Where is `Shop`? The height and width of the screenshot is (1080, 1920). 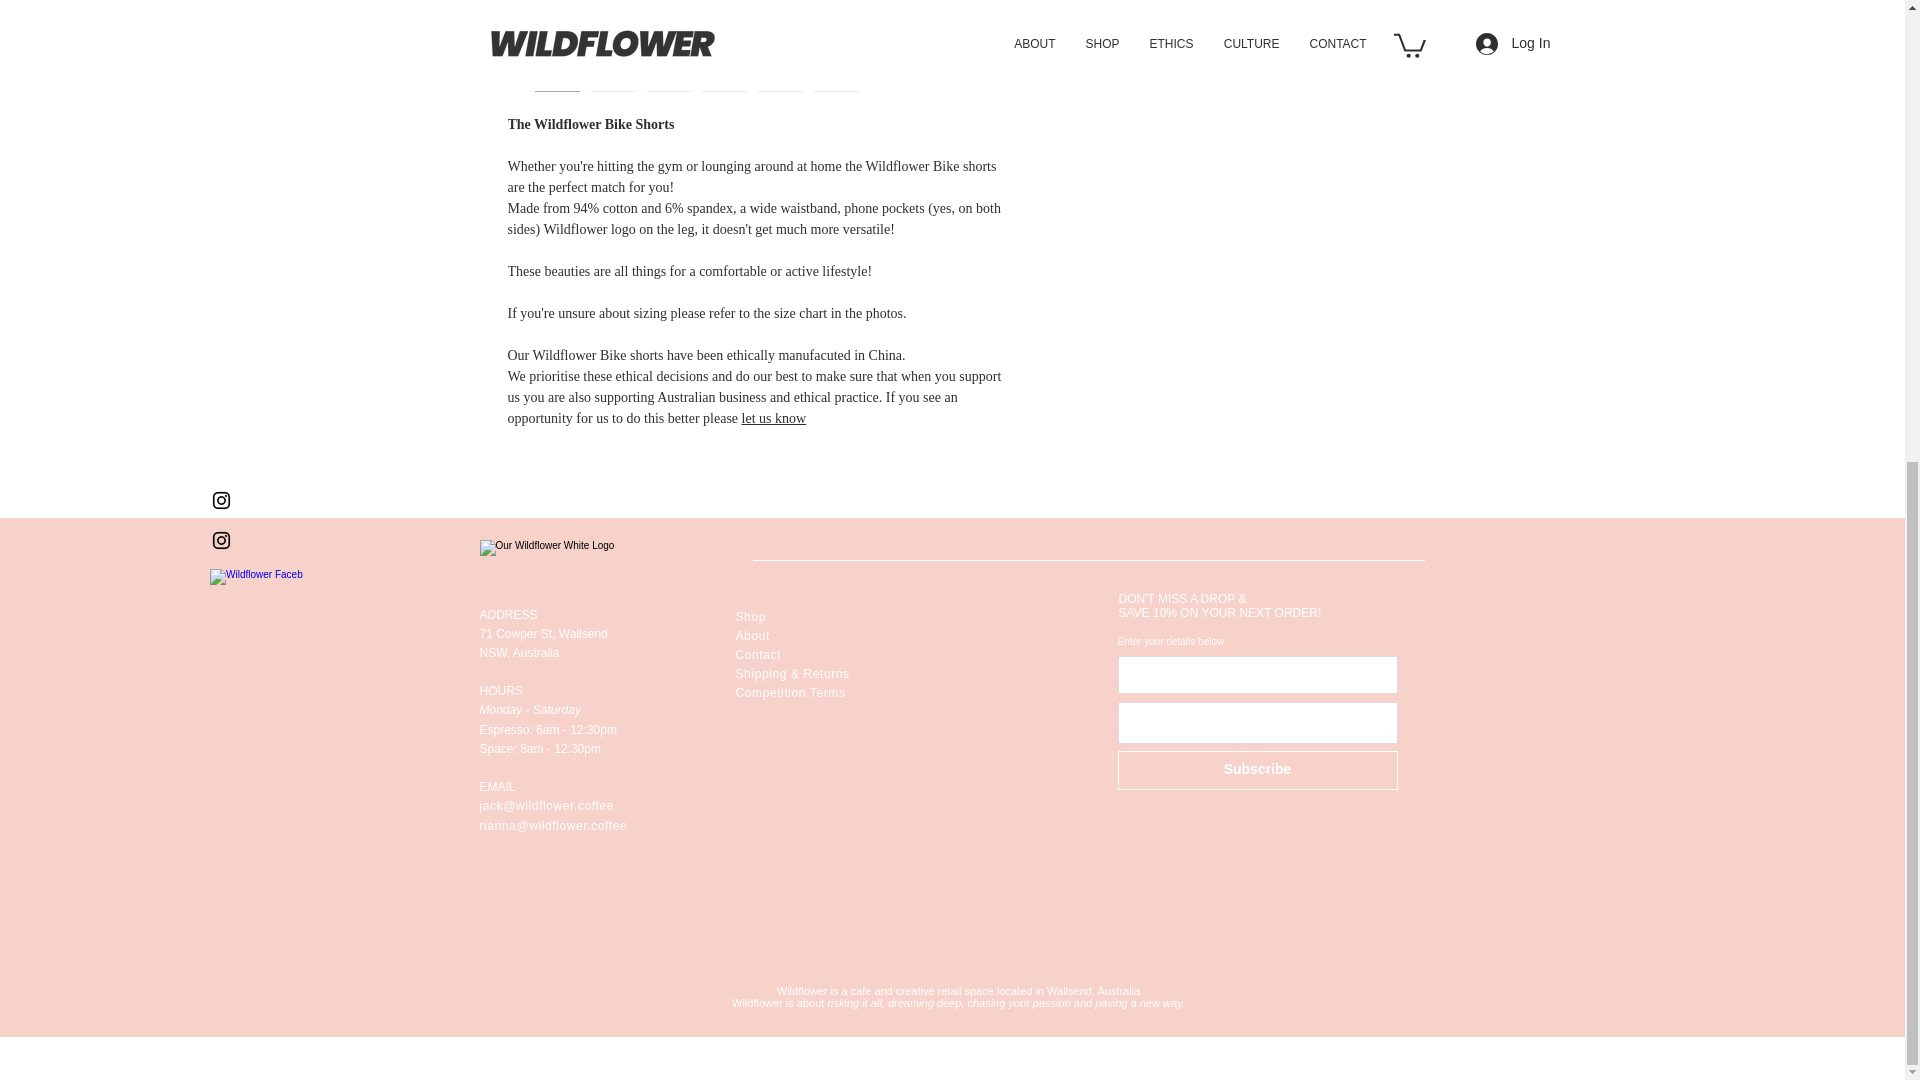
Shop is located at coordinates (750, 617).